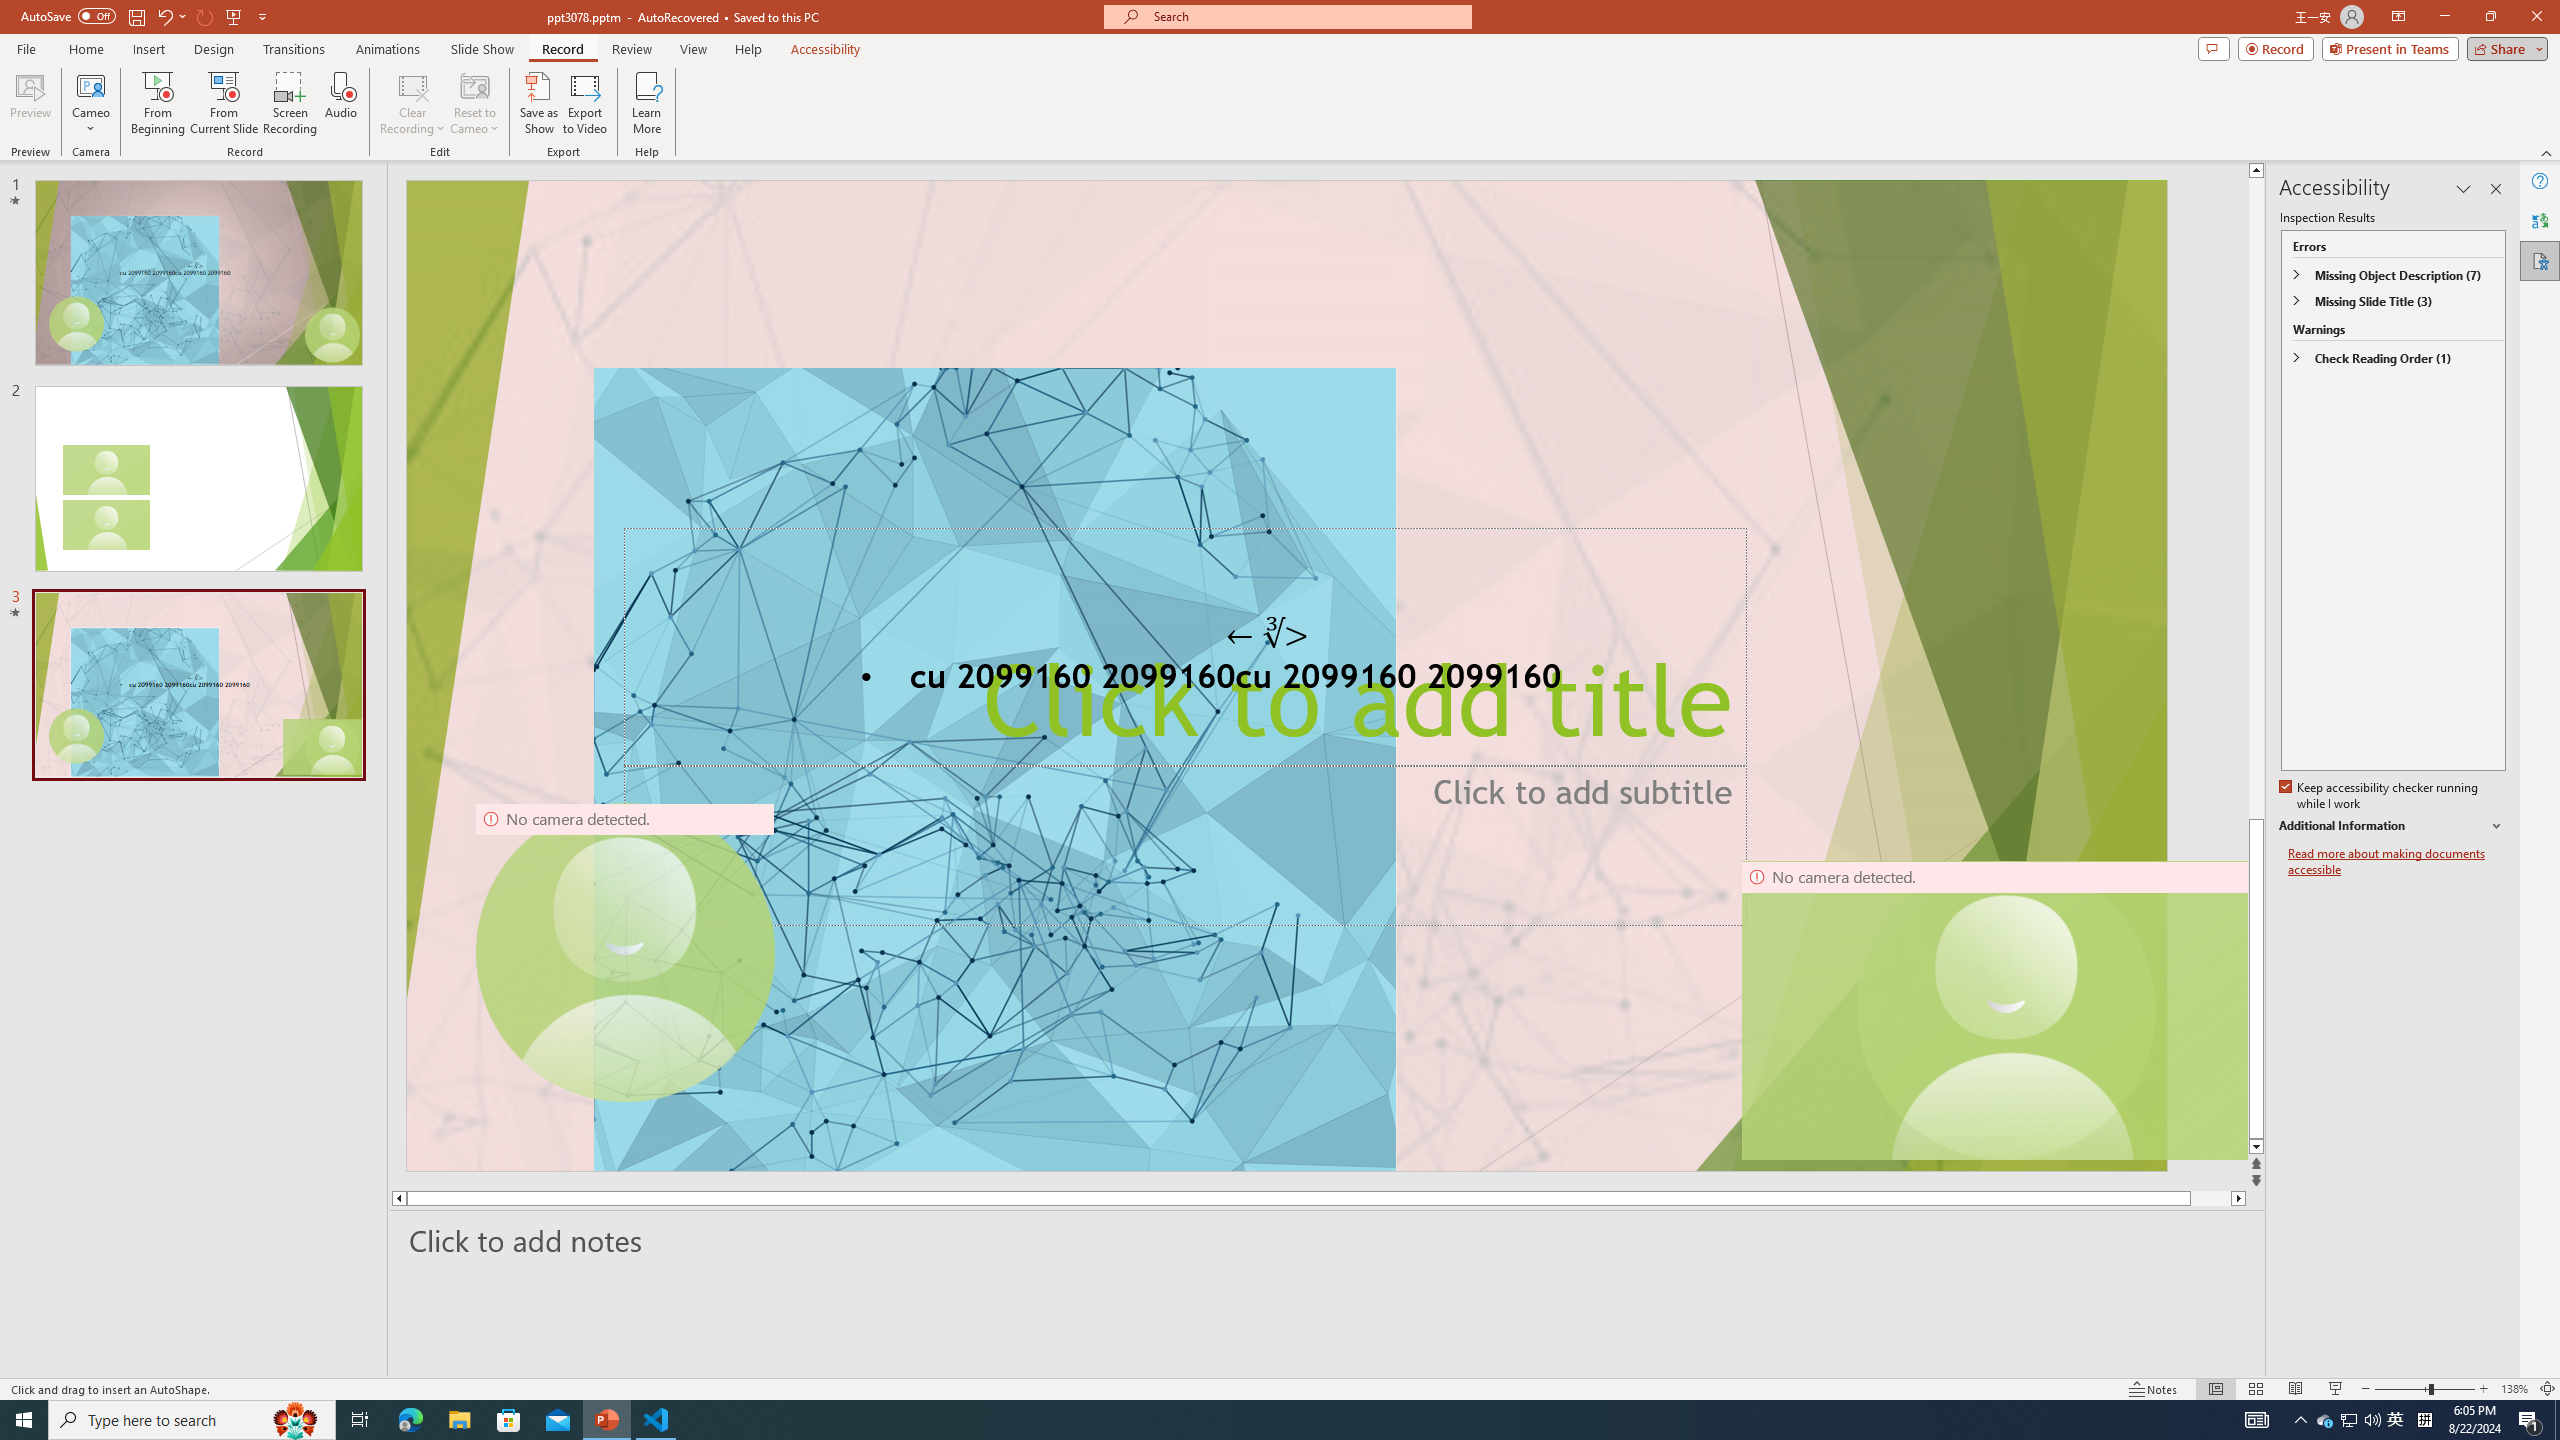 The image size is (2560, 1440). I want to click on Read more about making documents accessible, so click(2397, 862).